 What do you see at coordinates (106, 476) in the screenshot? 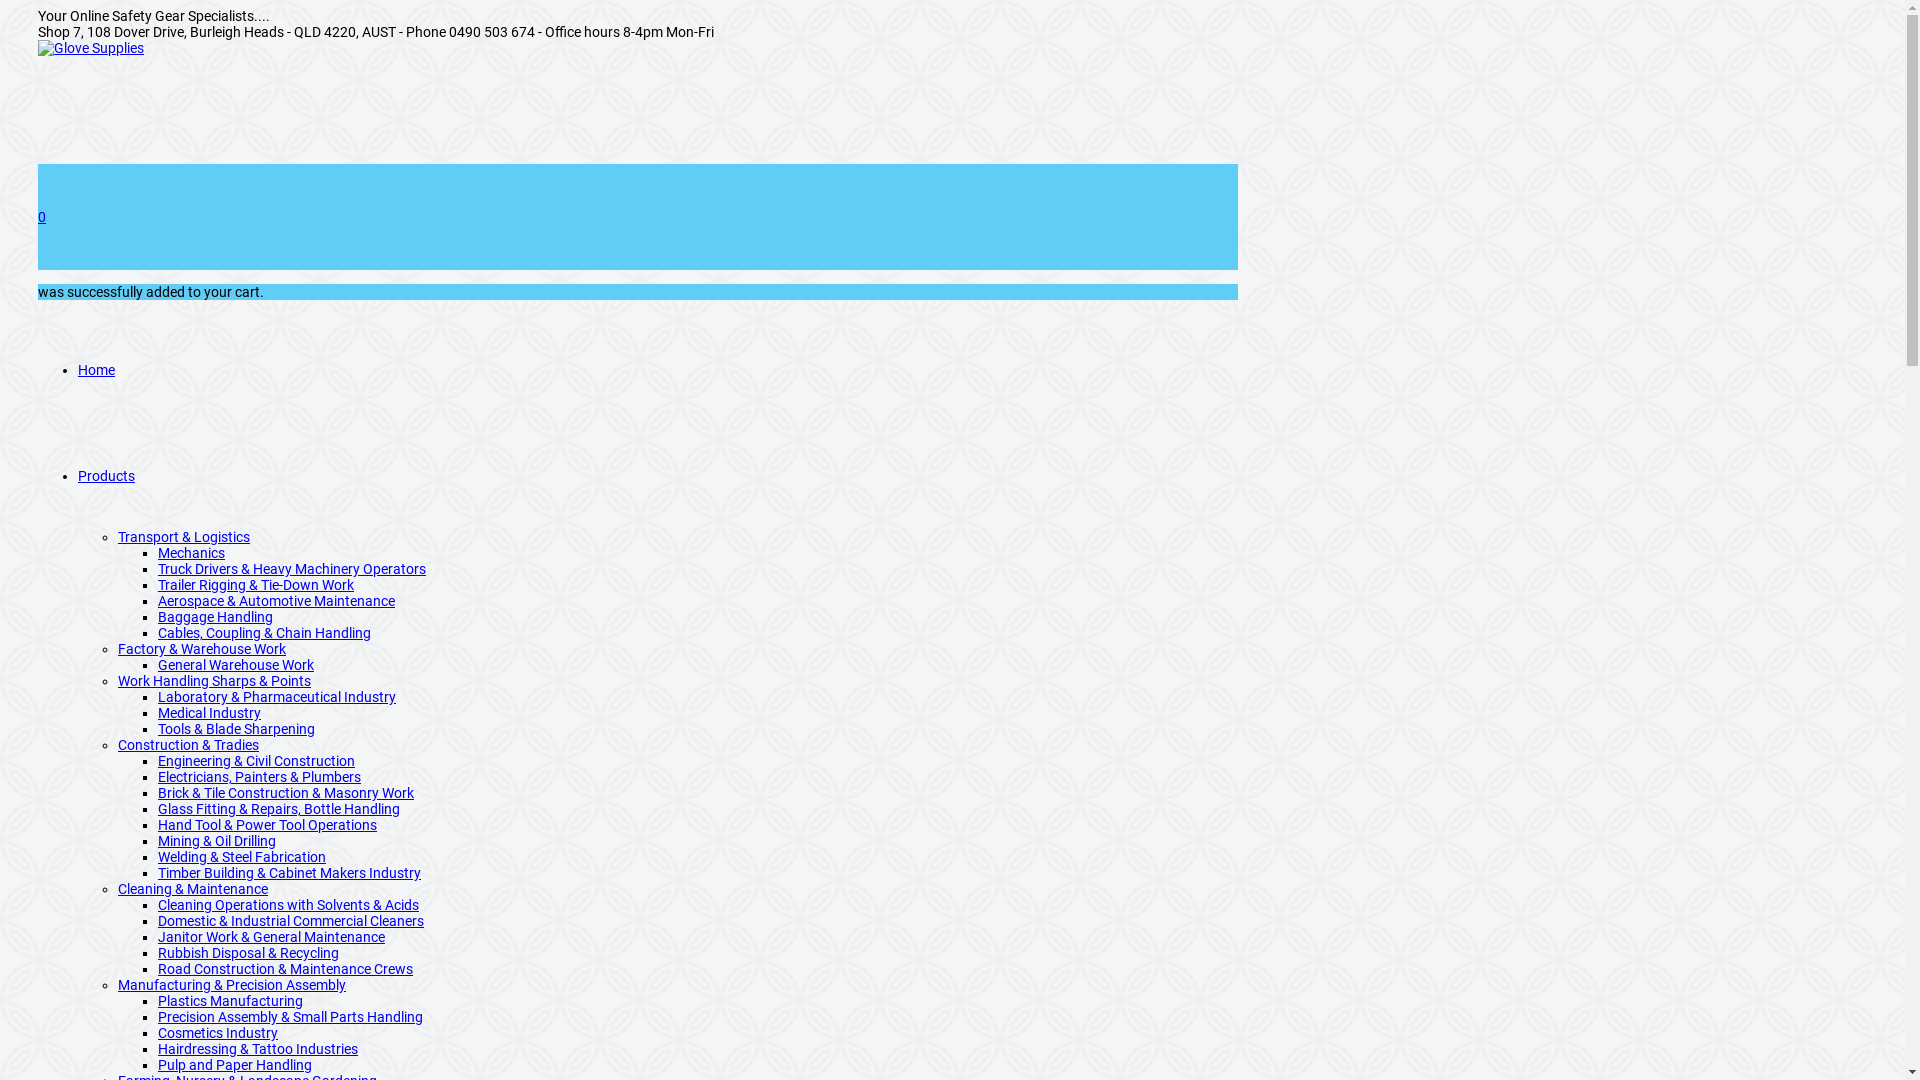
I see `Products` at bounding box center [106, 476].